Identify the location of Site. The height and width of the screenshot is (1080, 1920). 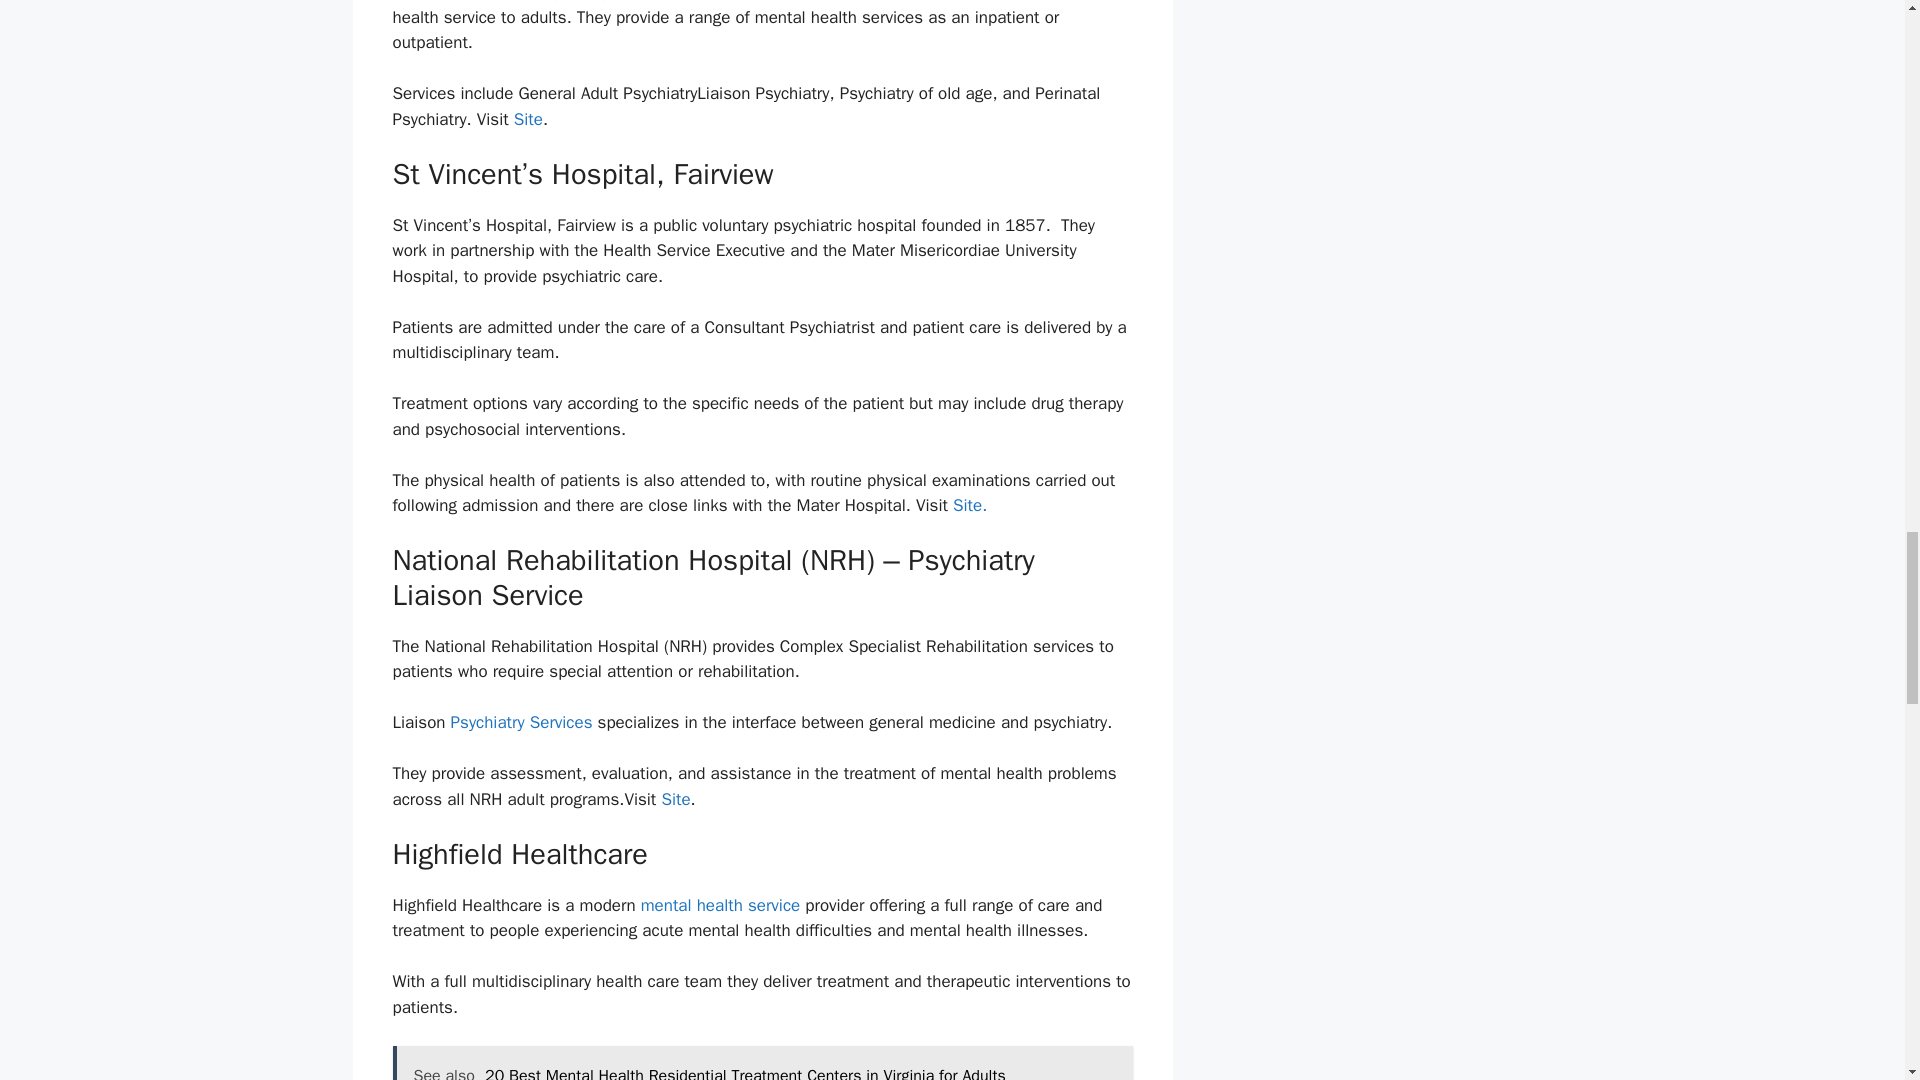
(528, 119).